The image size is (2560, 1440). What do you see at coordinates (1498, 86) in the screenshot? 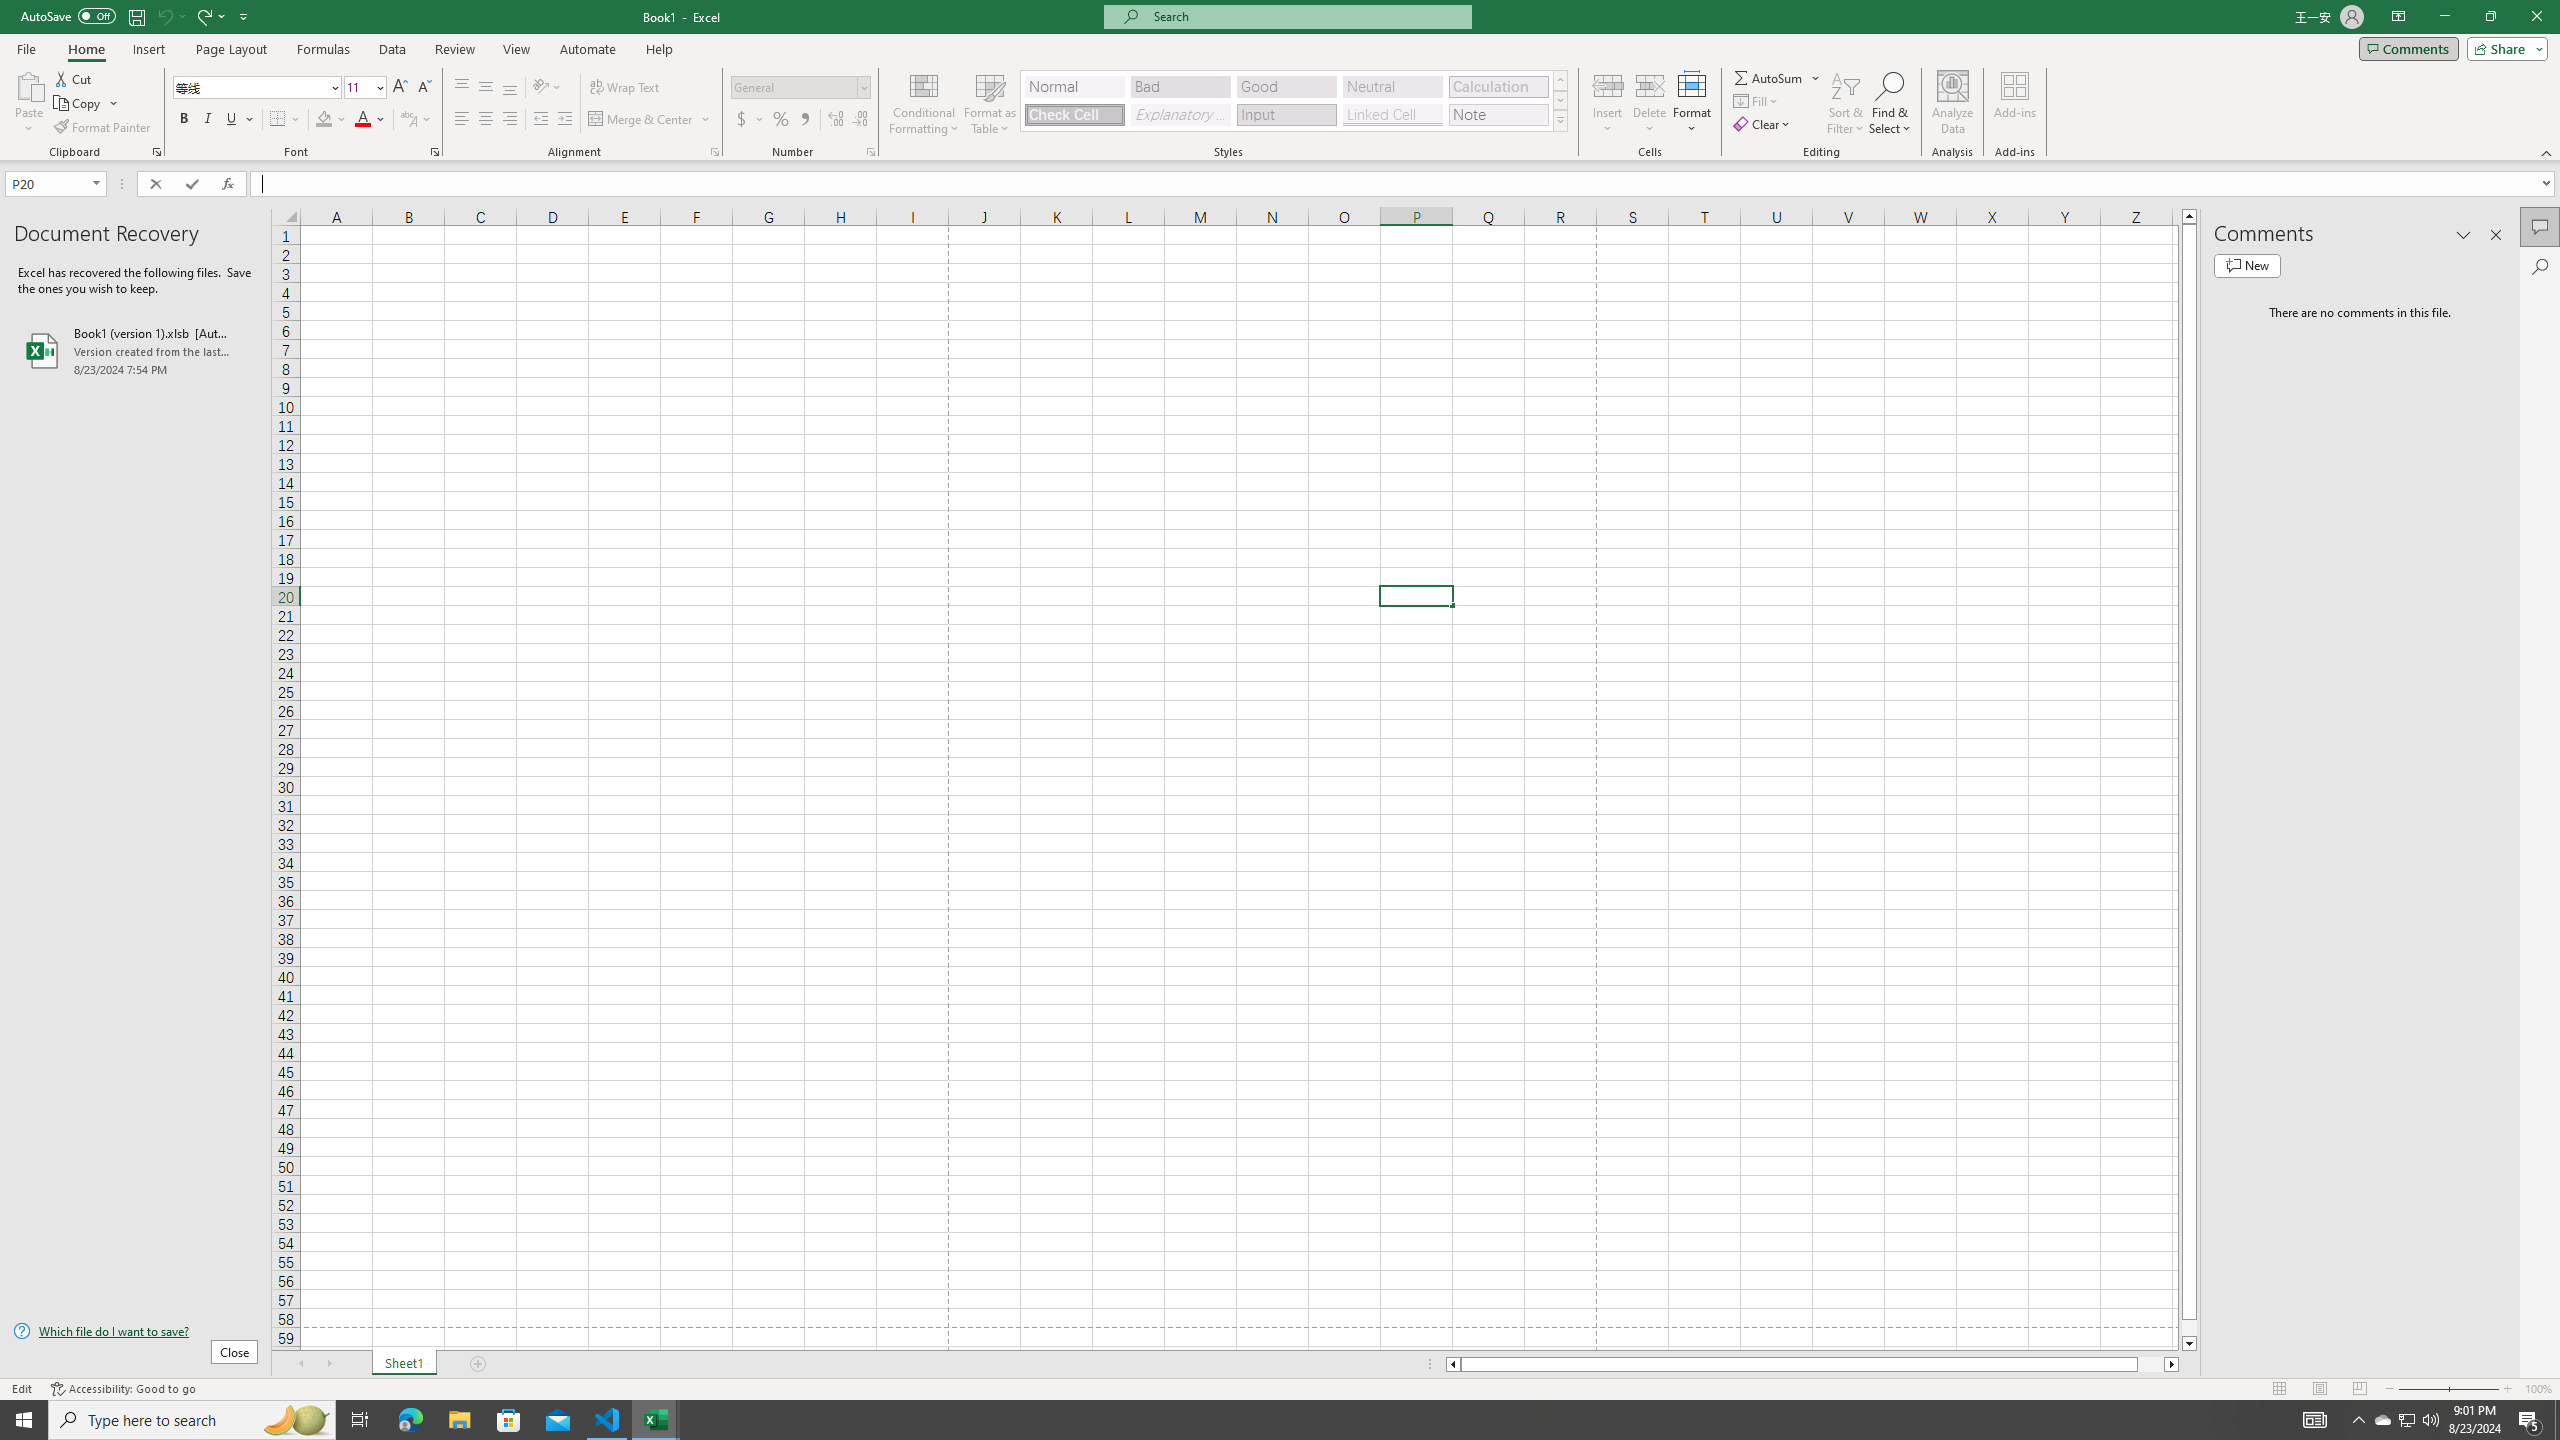
I see `Calculation` at bounding box center [1498, 86].